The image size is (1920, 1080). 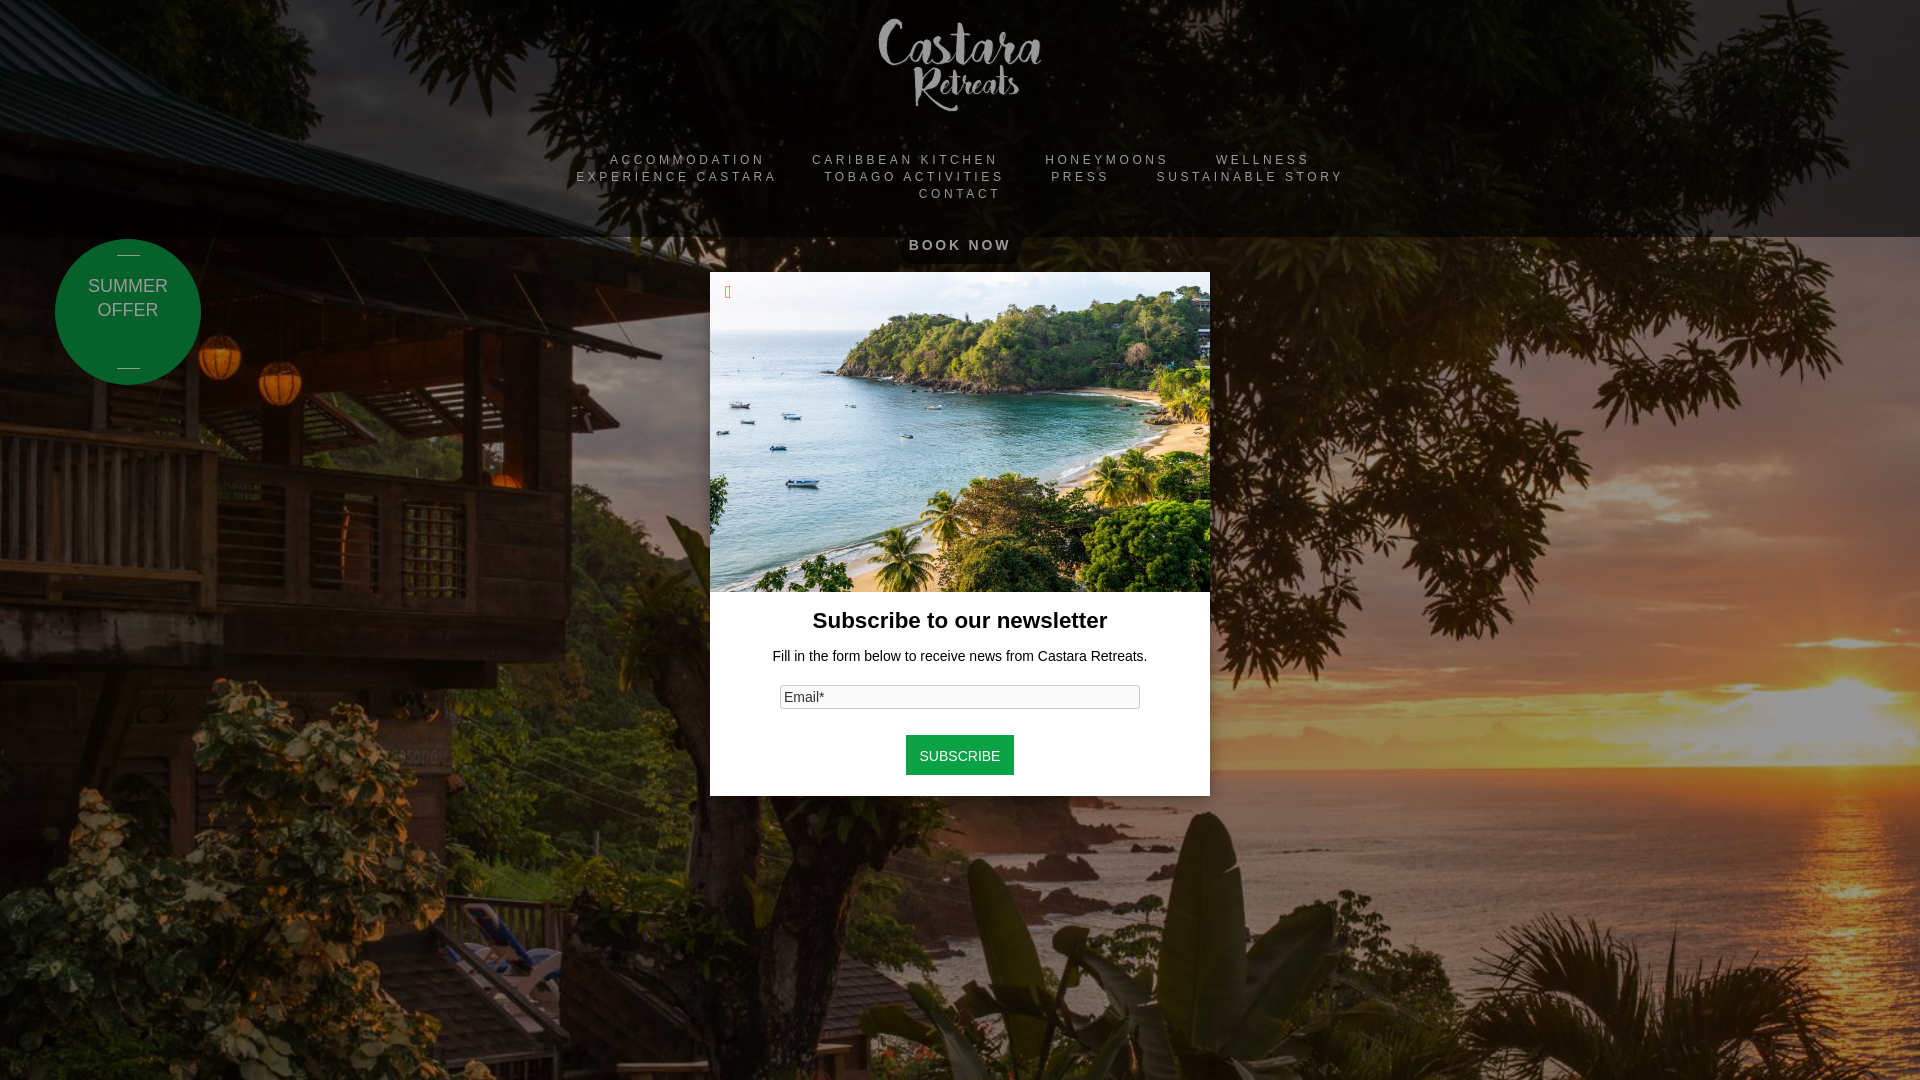 What do you see at coordinates (960, 244) in the screenshot?
I see `BOOK NOW` at bounding box center [960, 244].